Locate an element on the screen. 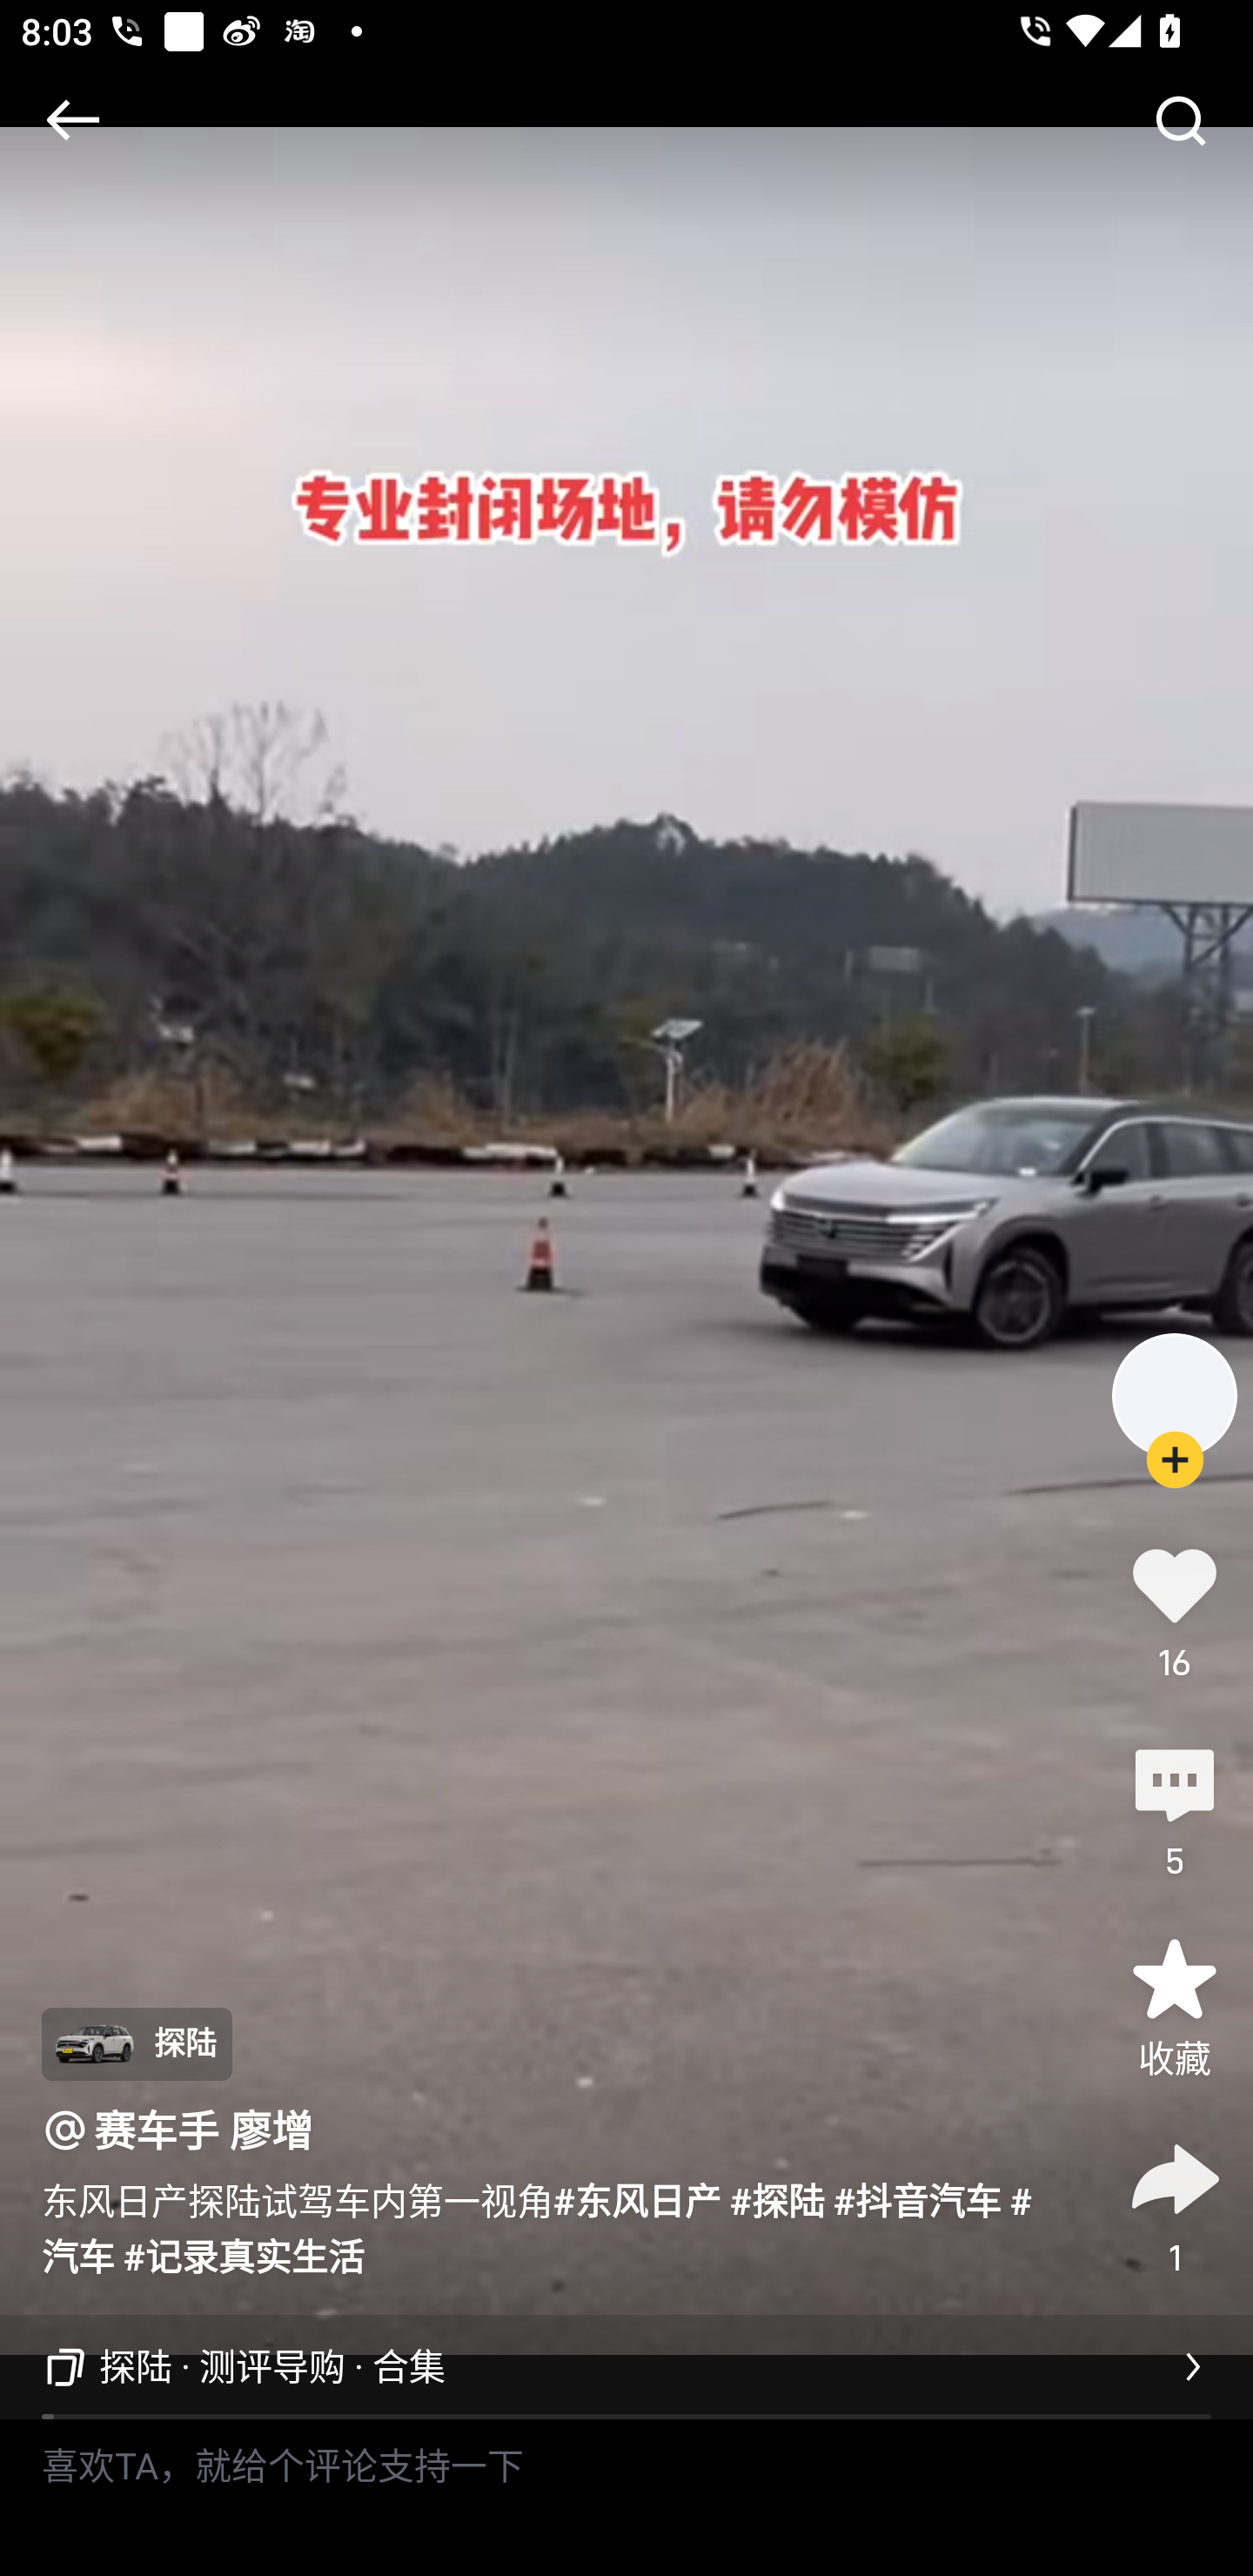  1 is located at coordinates (1175, 2204).